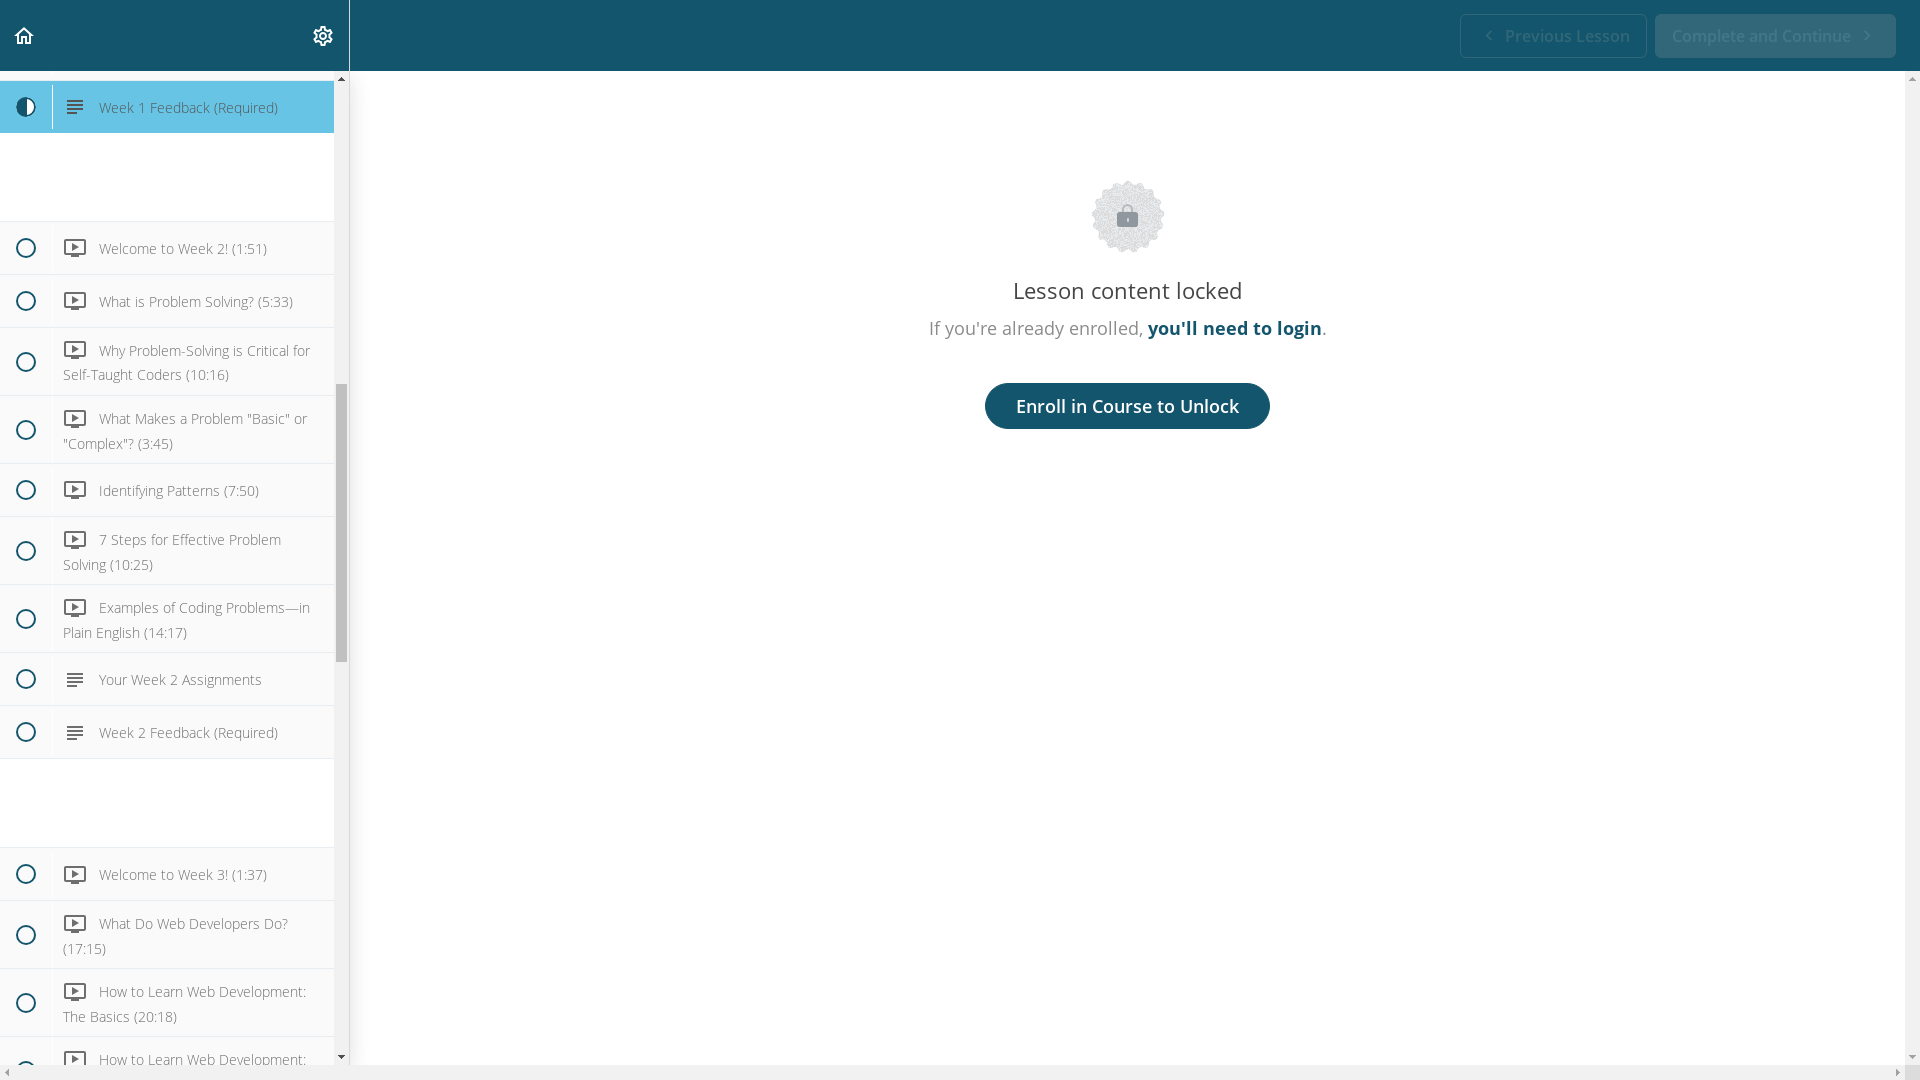 The image size is (1920, 1080). I want to click on   Previous Lesson, so click(1554, 36).